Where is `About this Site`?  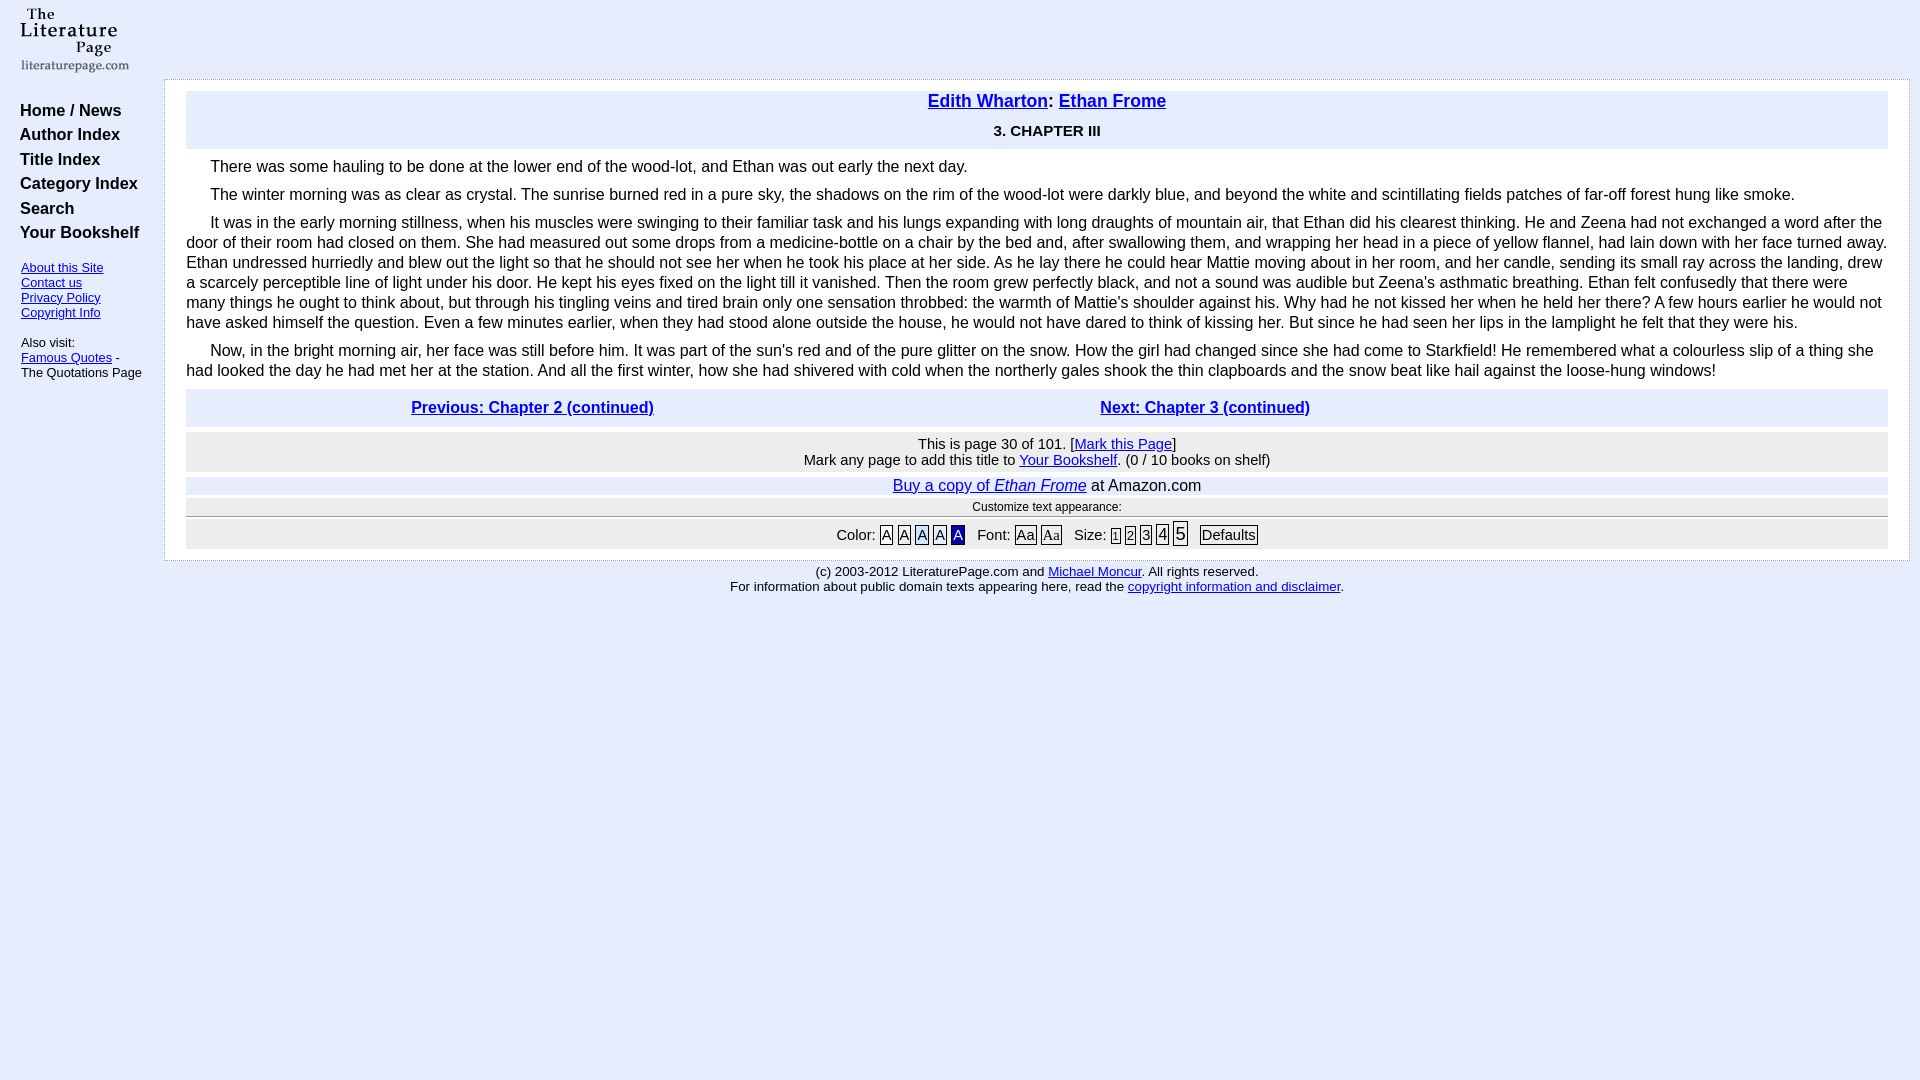 About this Site is located at coordinates (62, 268).